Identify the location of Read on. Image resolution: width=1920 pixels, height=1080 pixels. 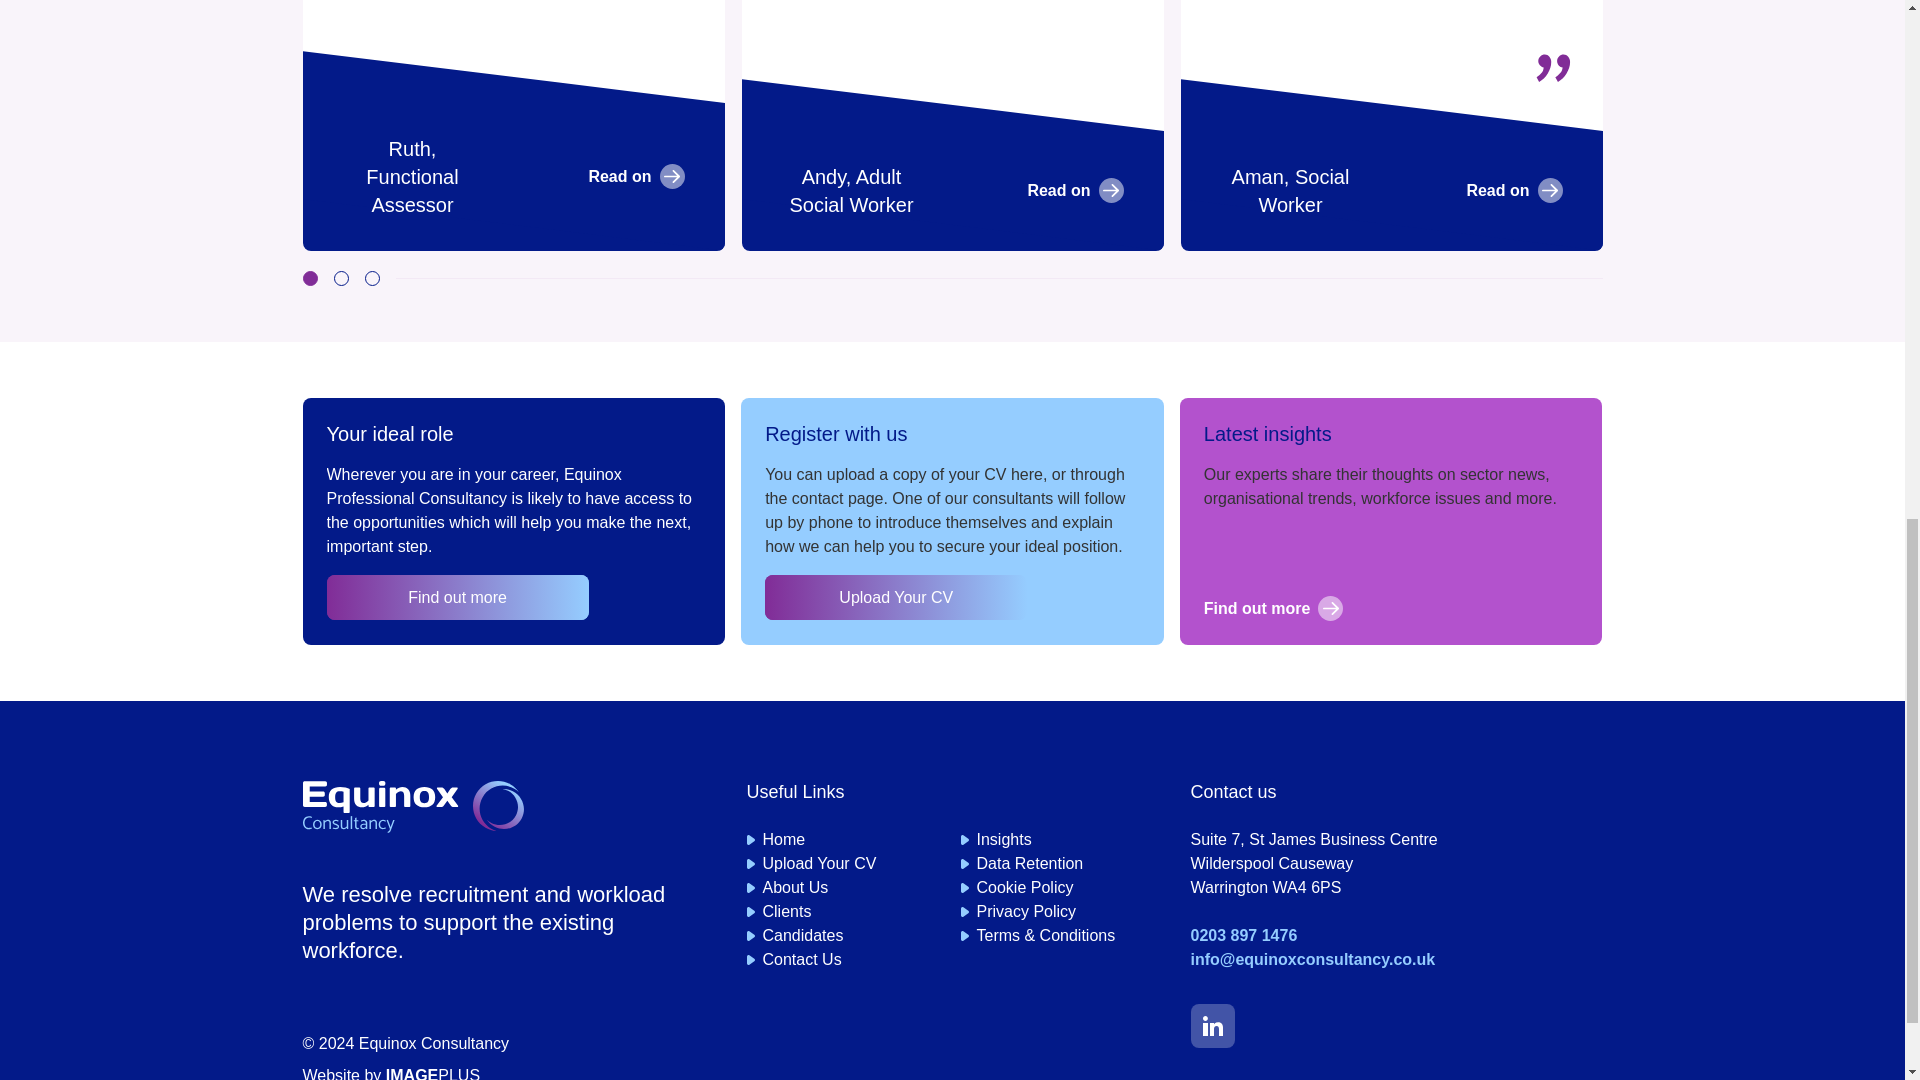
(635, 176).